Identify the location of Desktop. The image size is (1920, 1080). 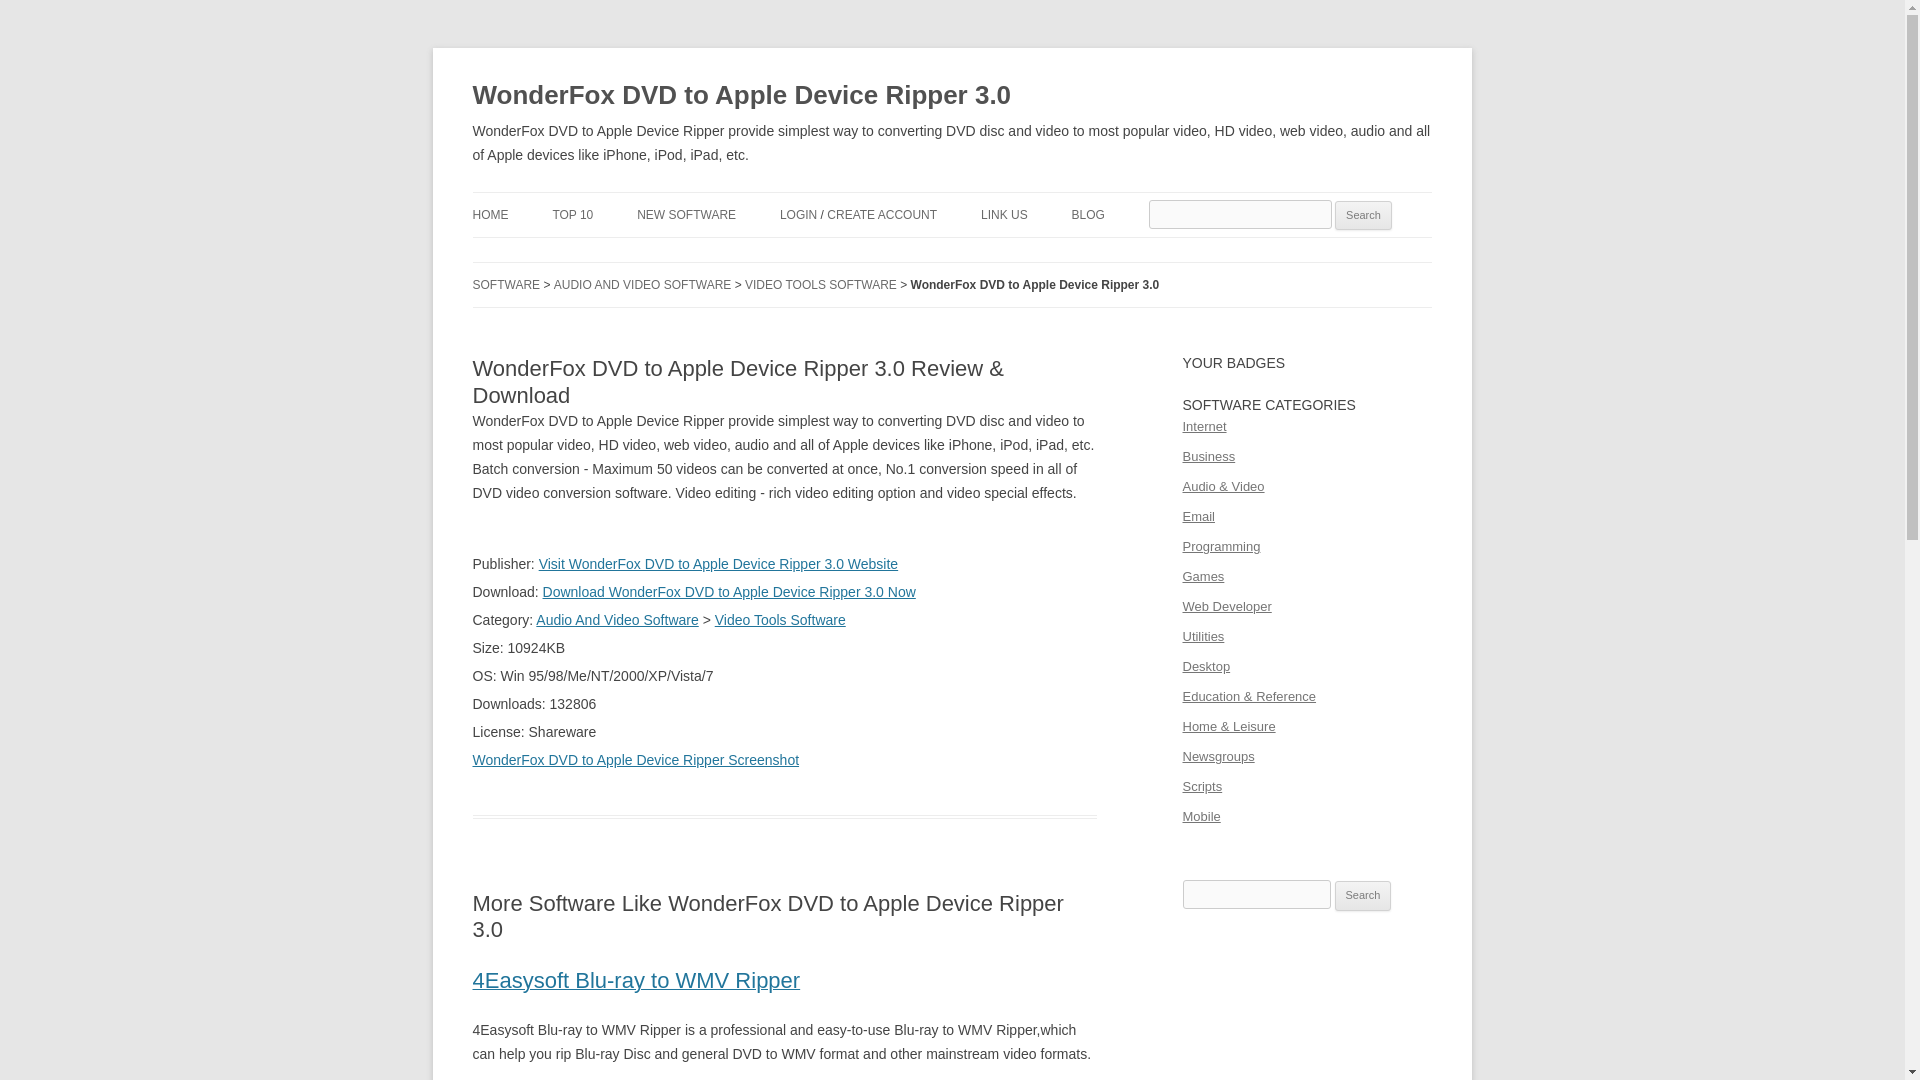
(1206, 666).